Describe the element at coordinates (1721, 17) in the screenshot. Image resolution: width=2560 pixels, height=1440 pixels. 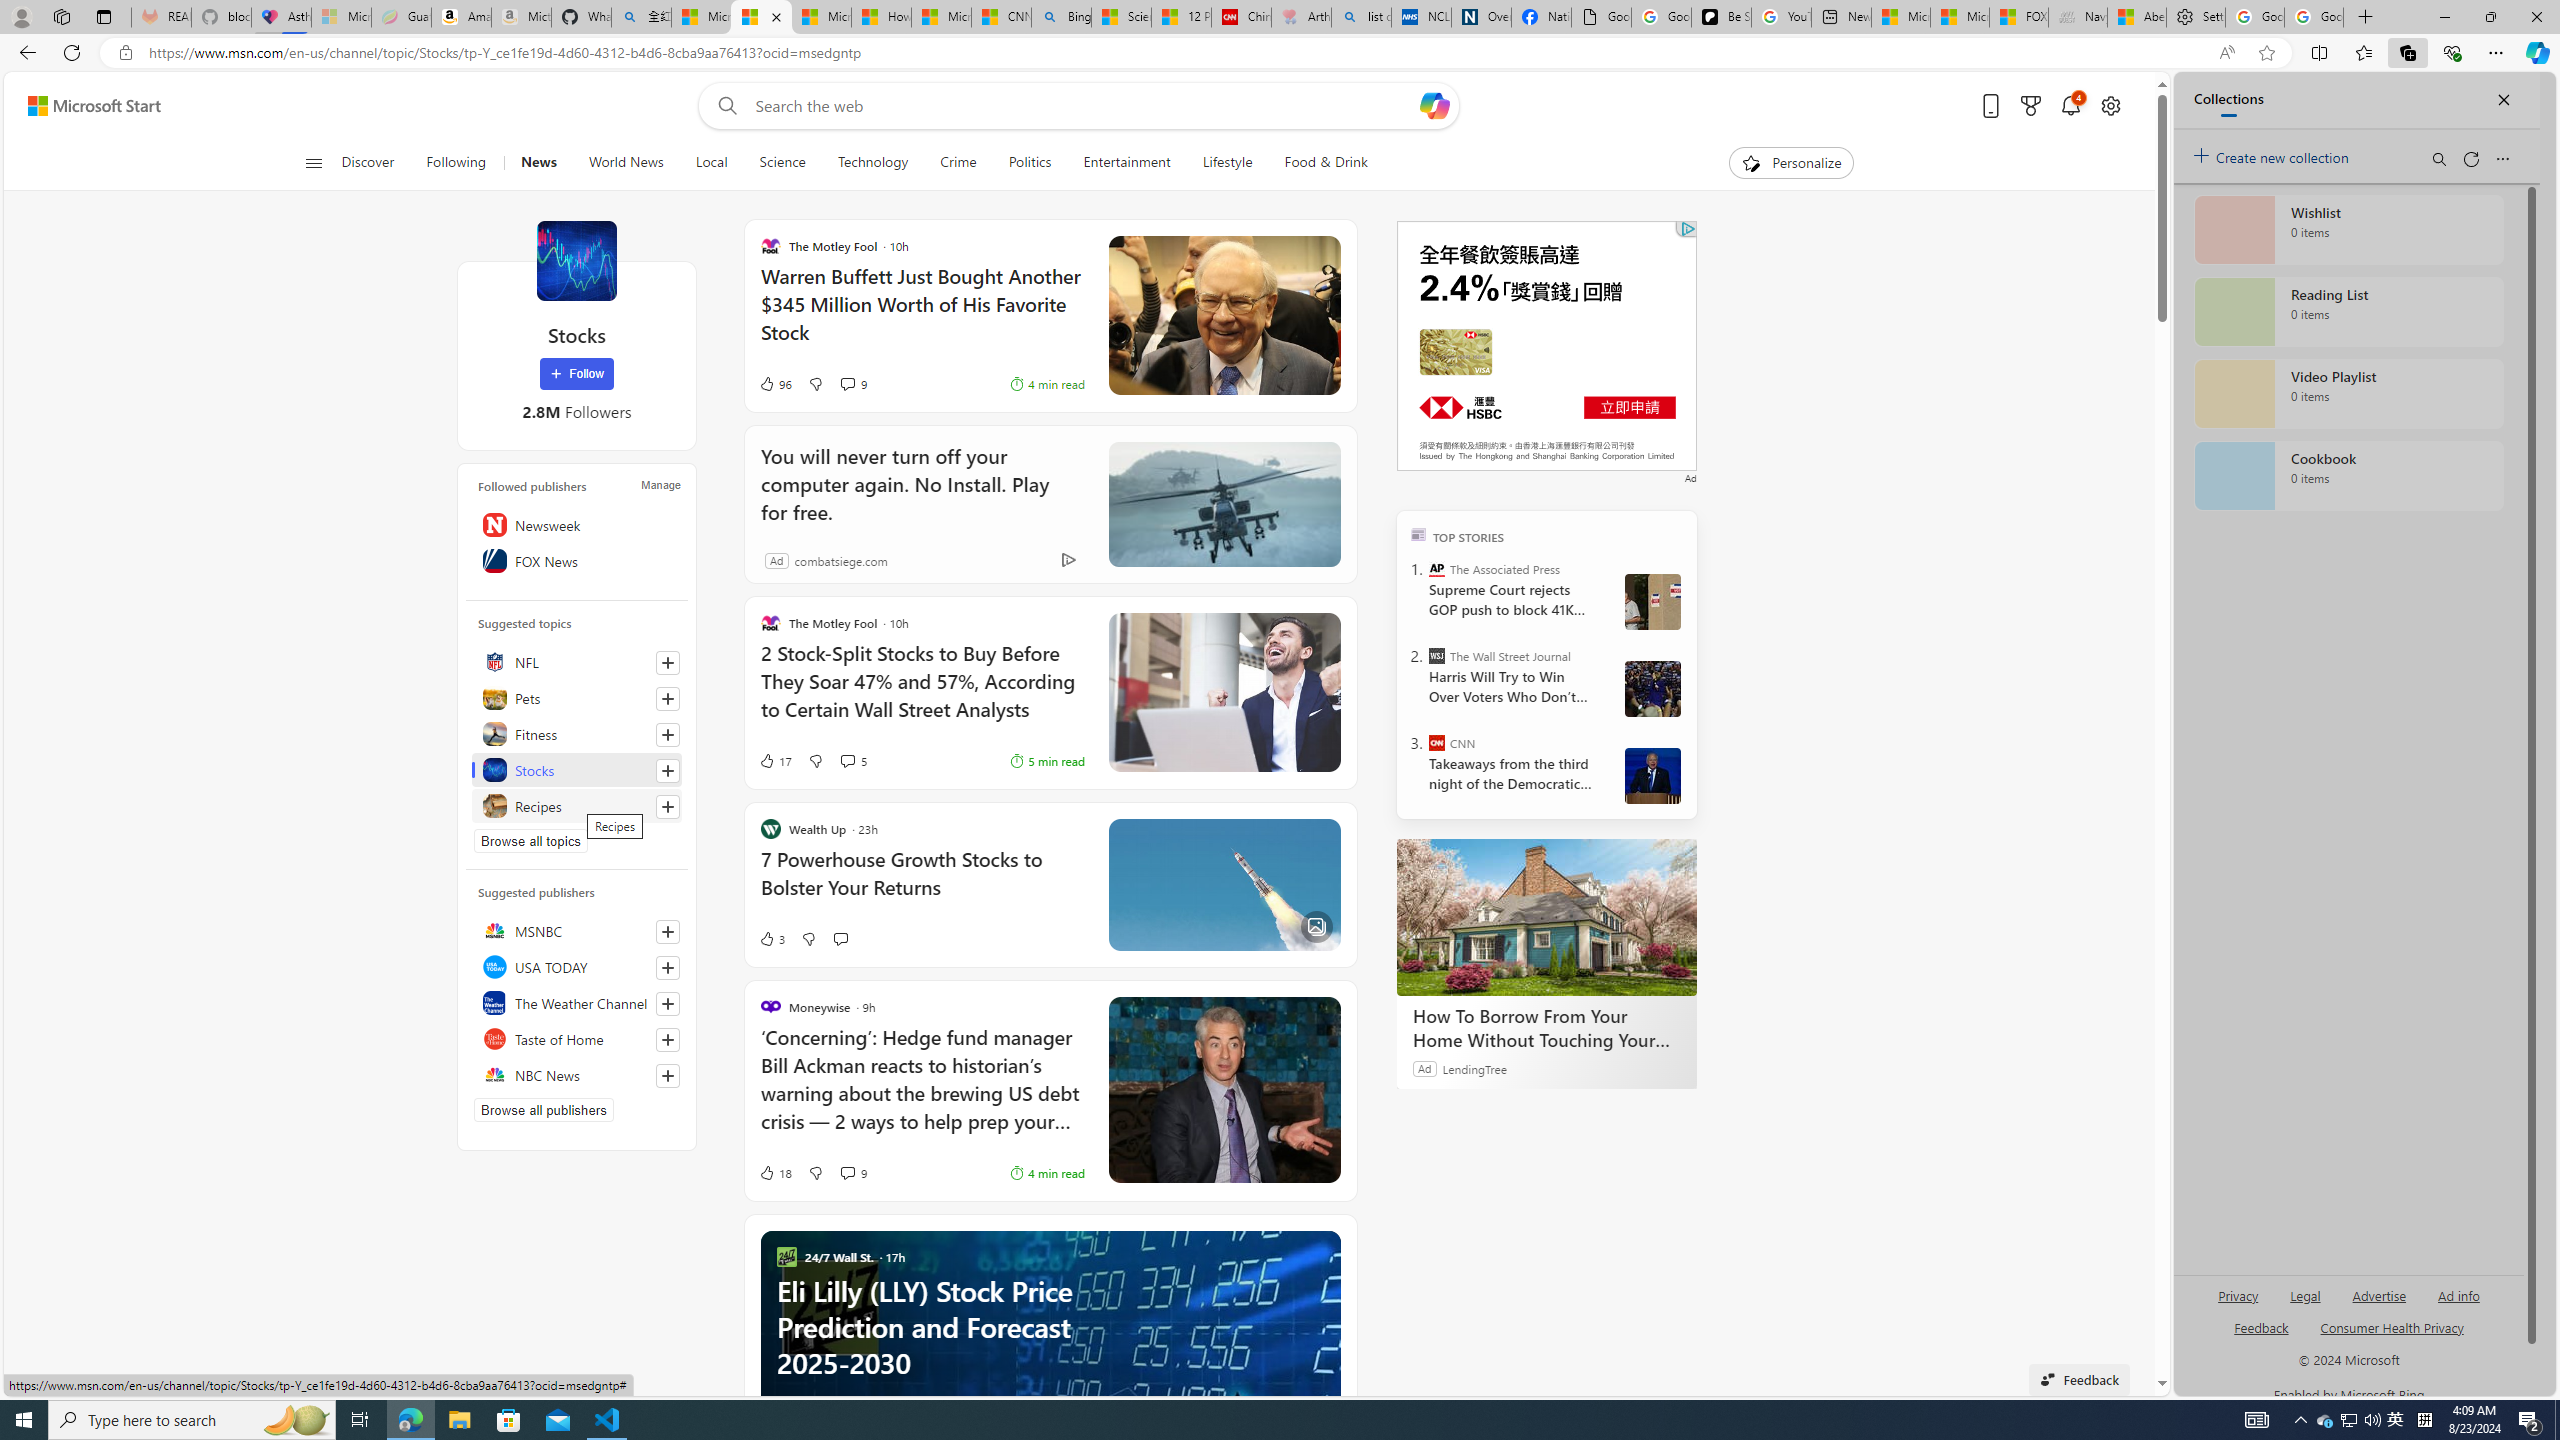
I see `Be Smart | creating Science videos | Patreon` at that location.